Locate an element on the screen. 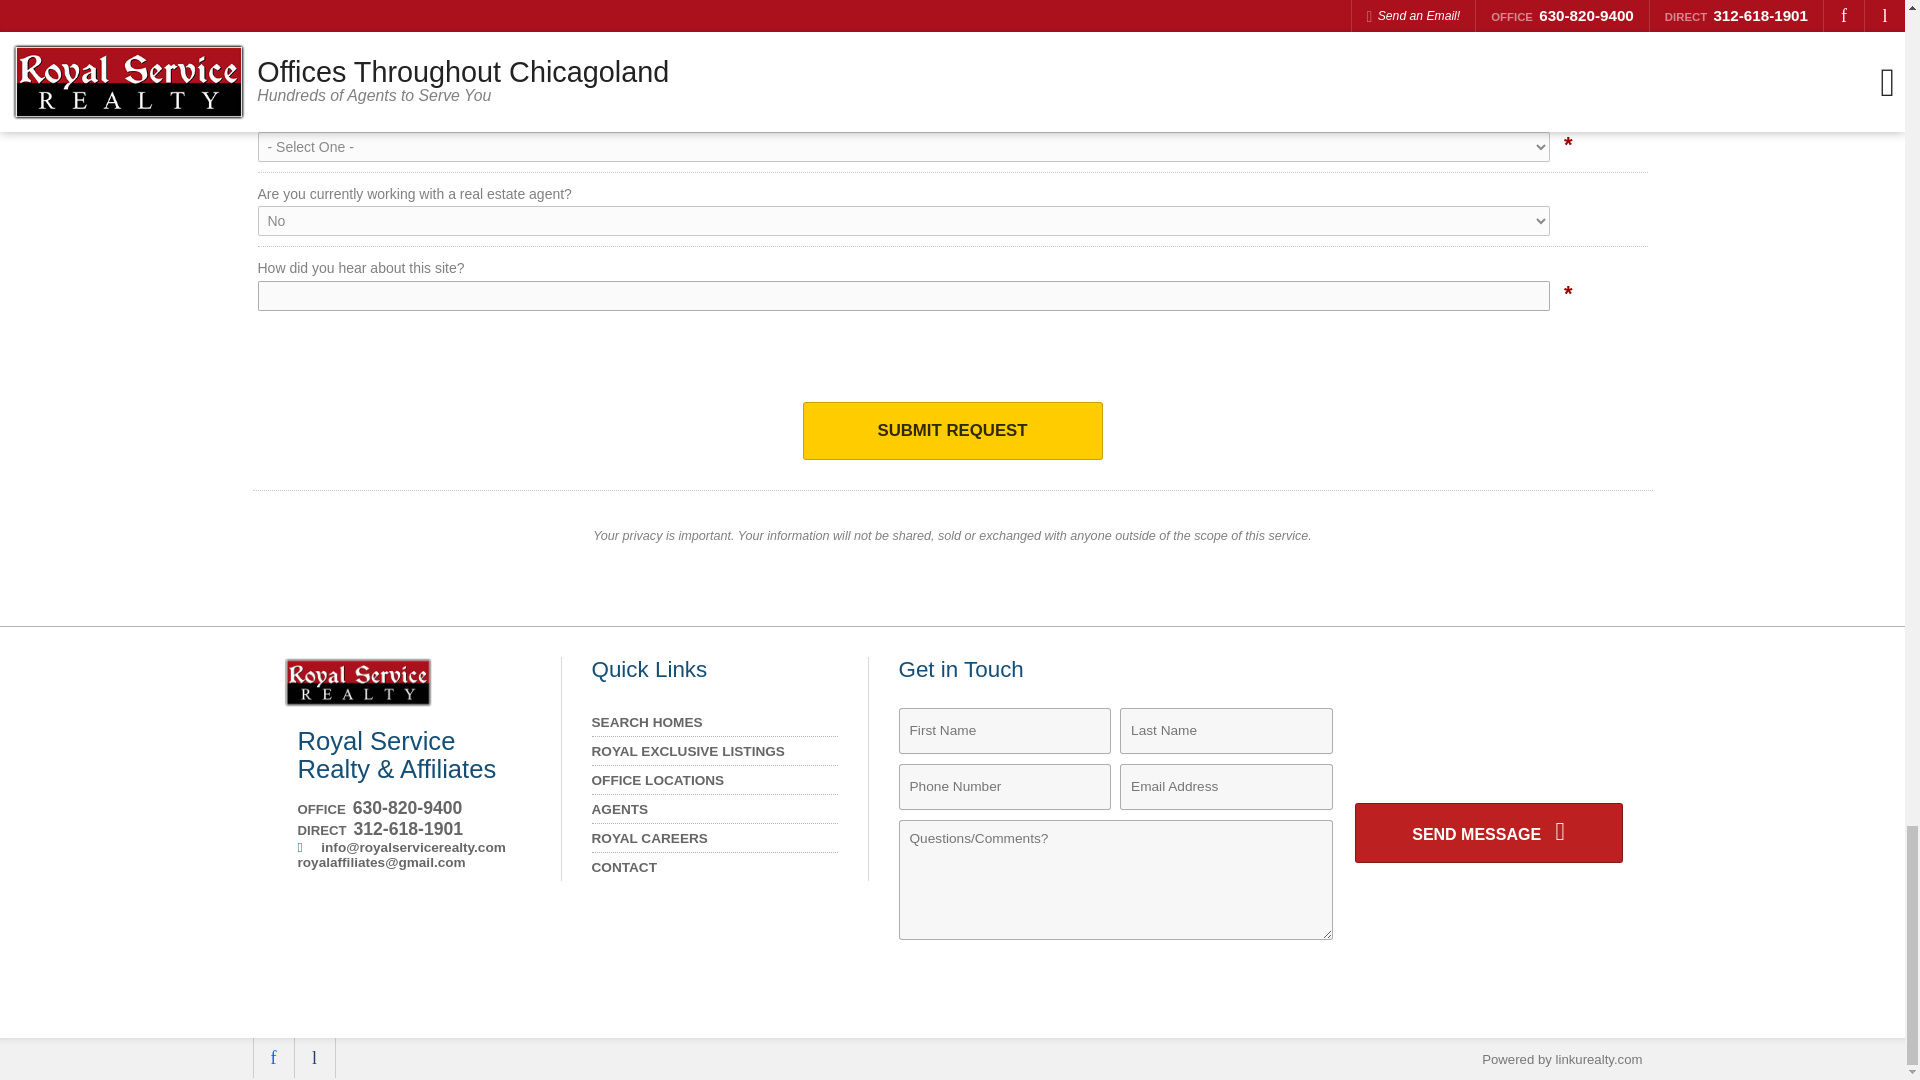  Powered by LinkURealty is located at coordinates (1562, 1059).